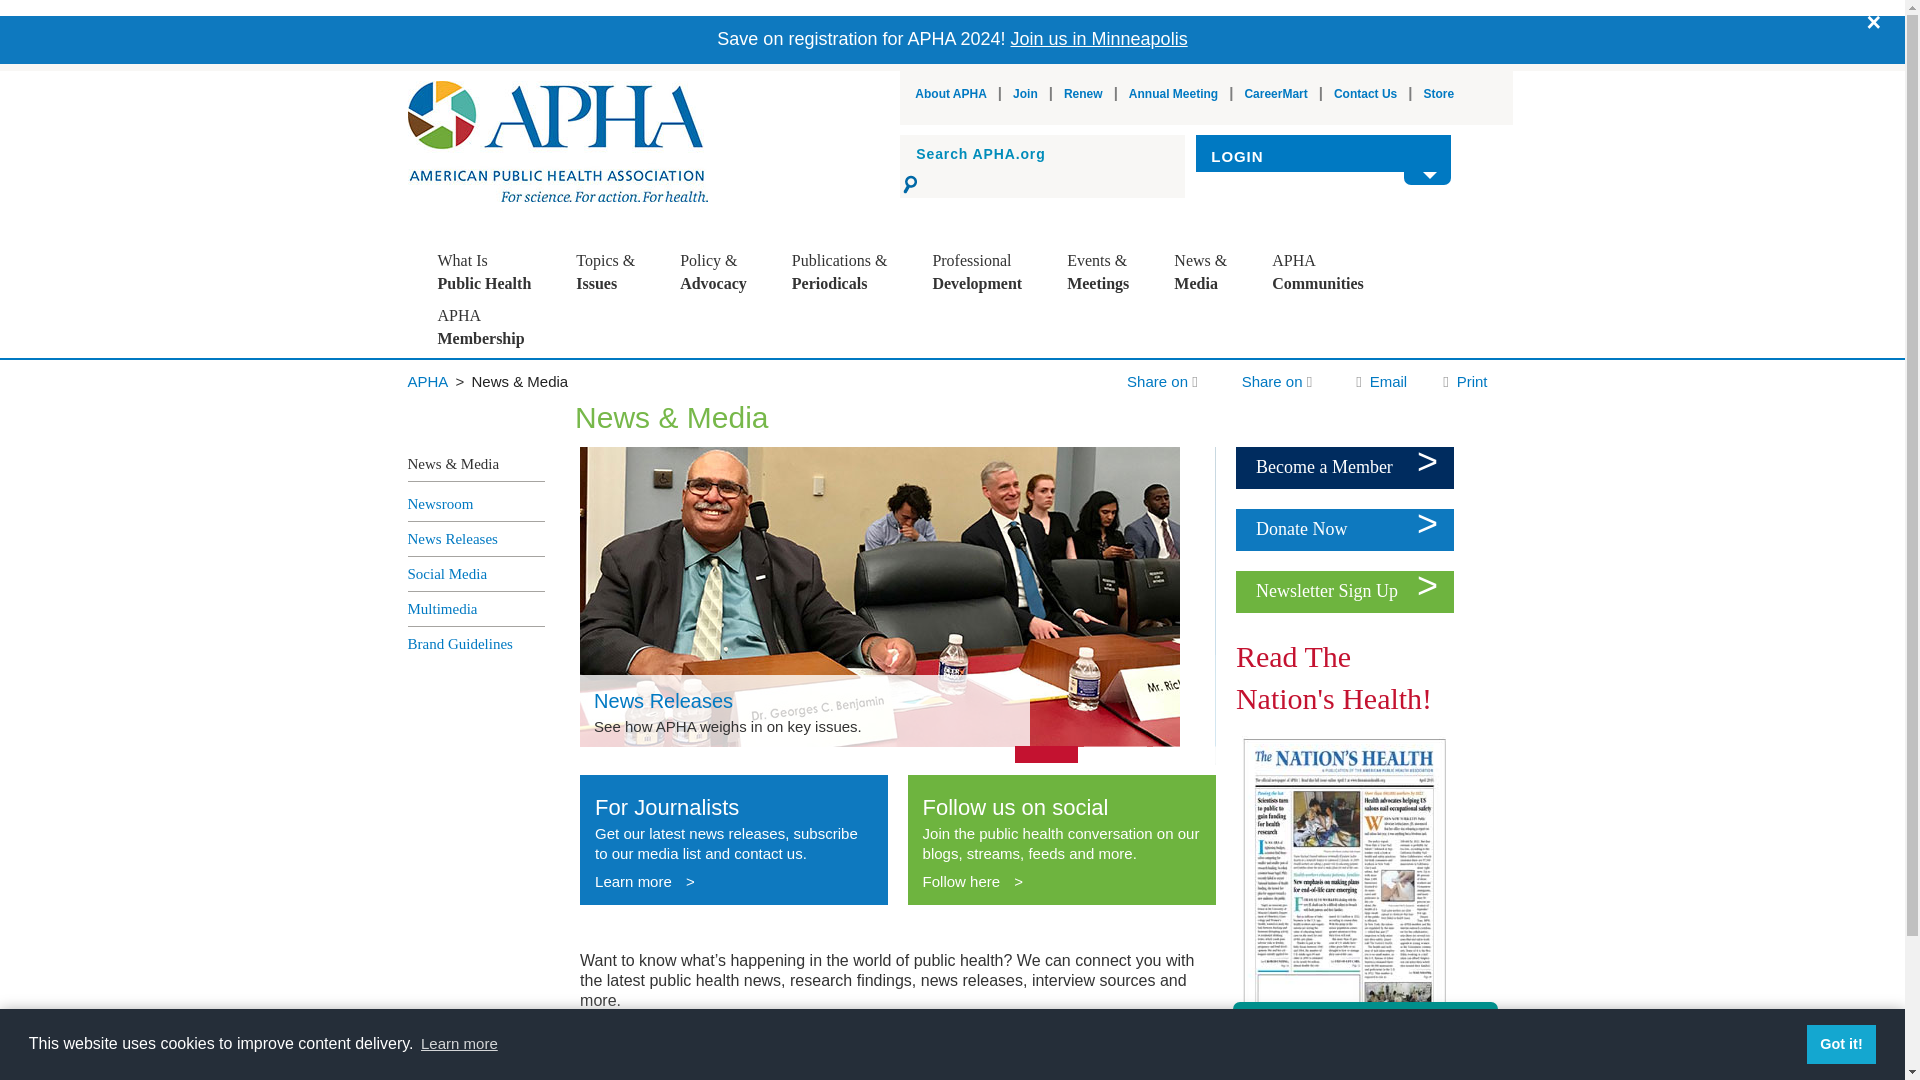  Describe the element at coordinates (651, 358) in the screenshot. I see `Racial Equity` at that location.